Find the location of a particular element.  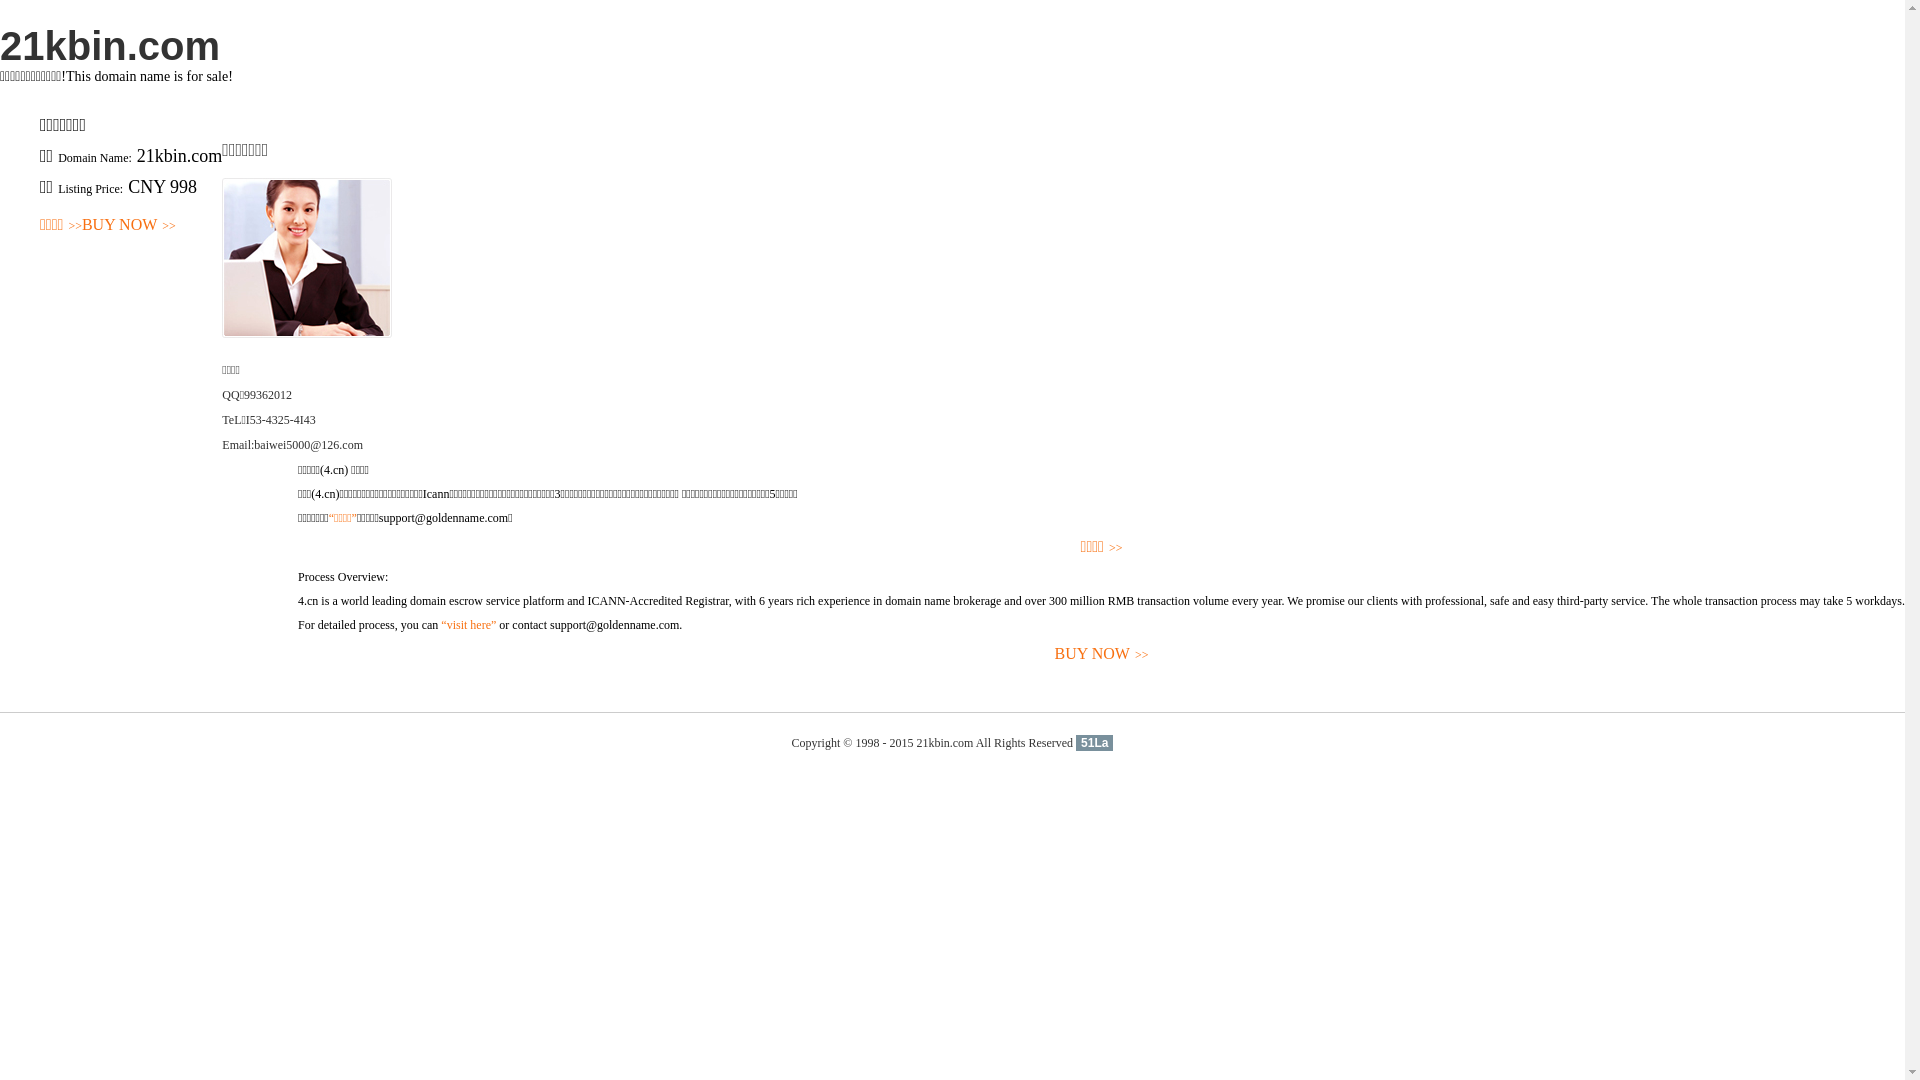

BUY NOW>> is located at coordinates (129, 226).